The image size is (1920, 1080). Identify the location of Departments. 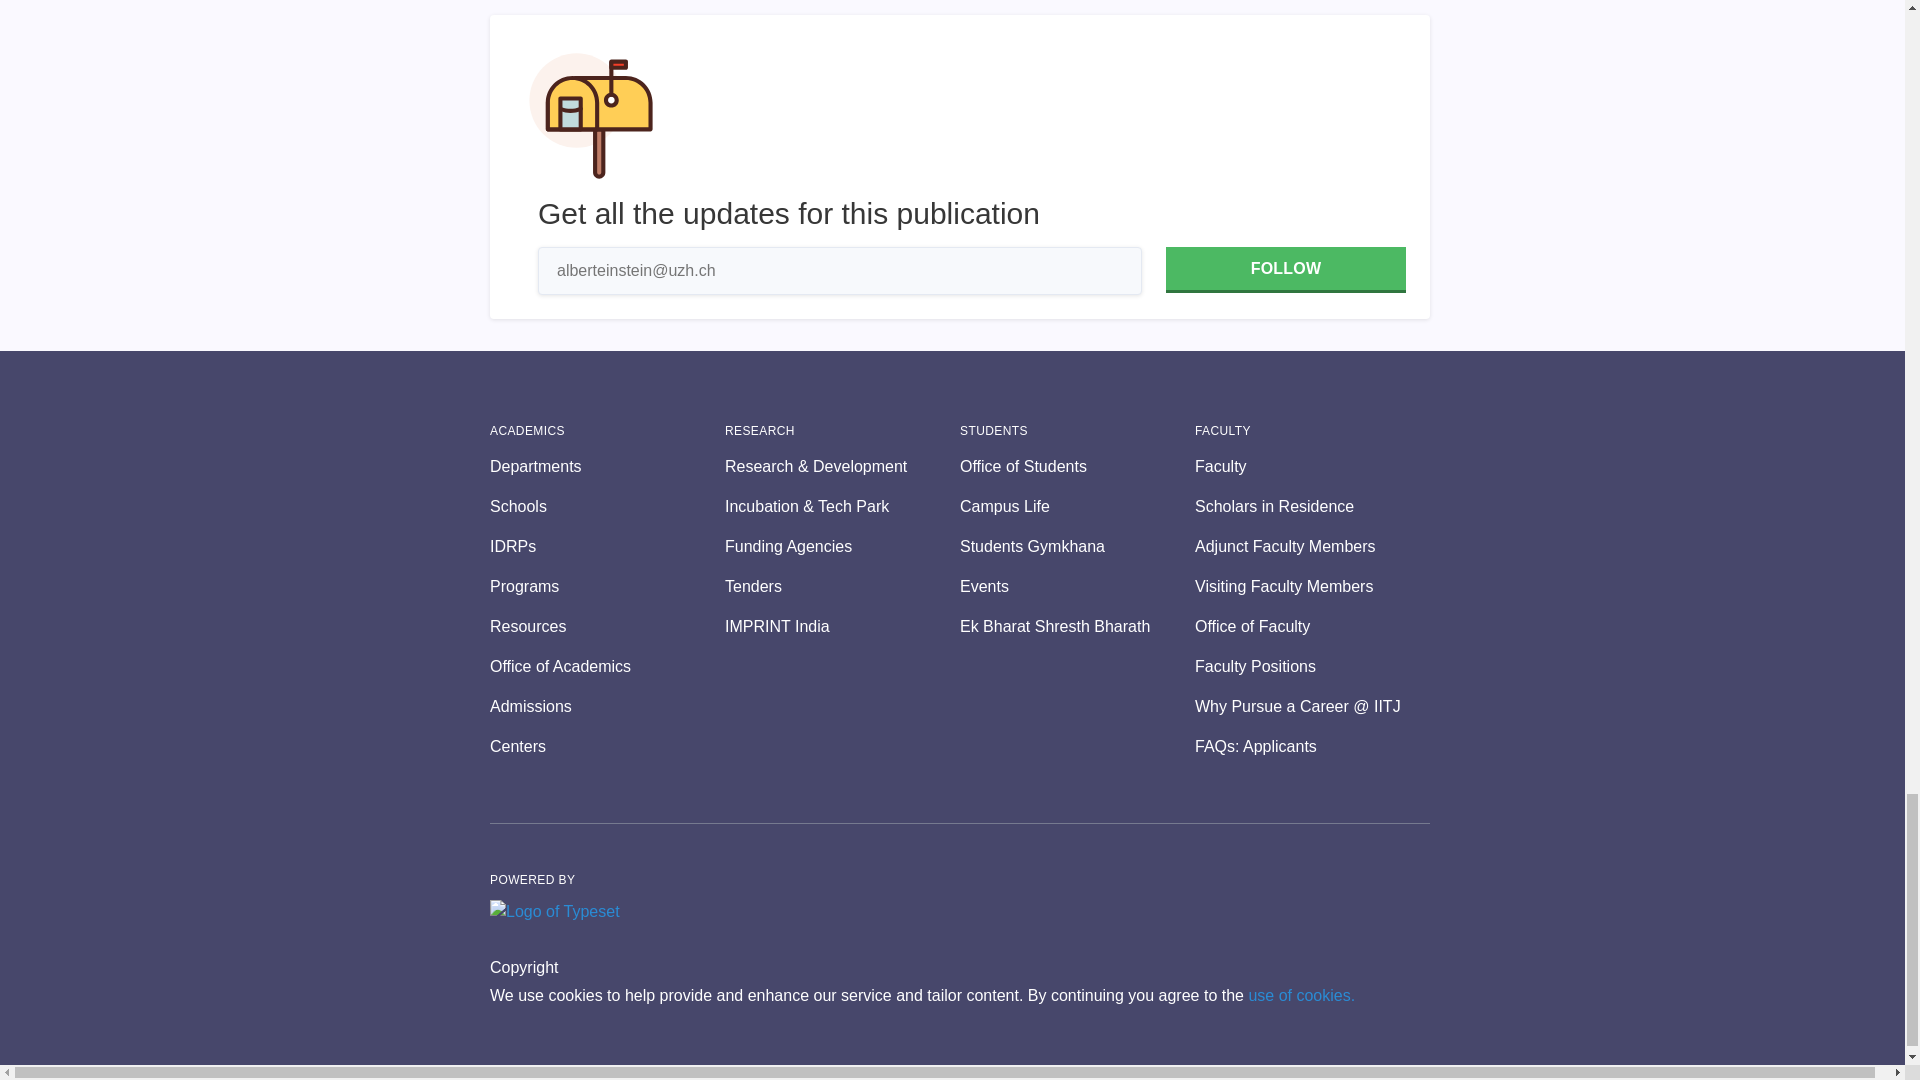
(607, 466).